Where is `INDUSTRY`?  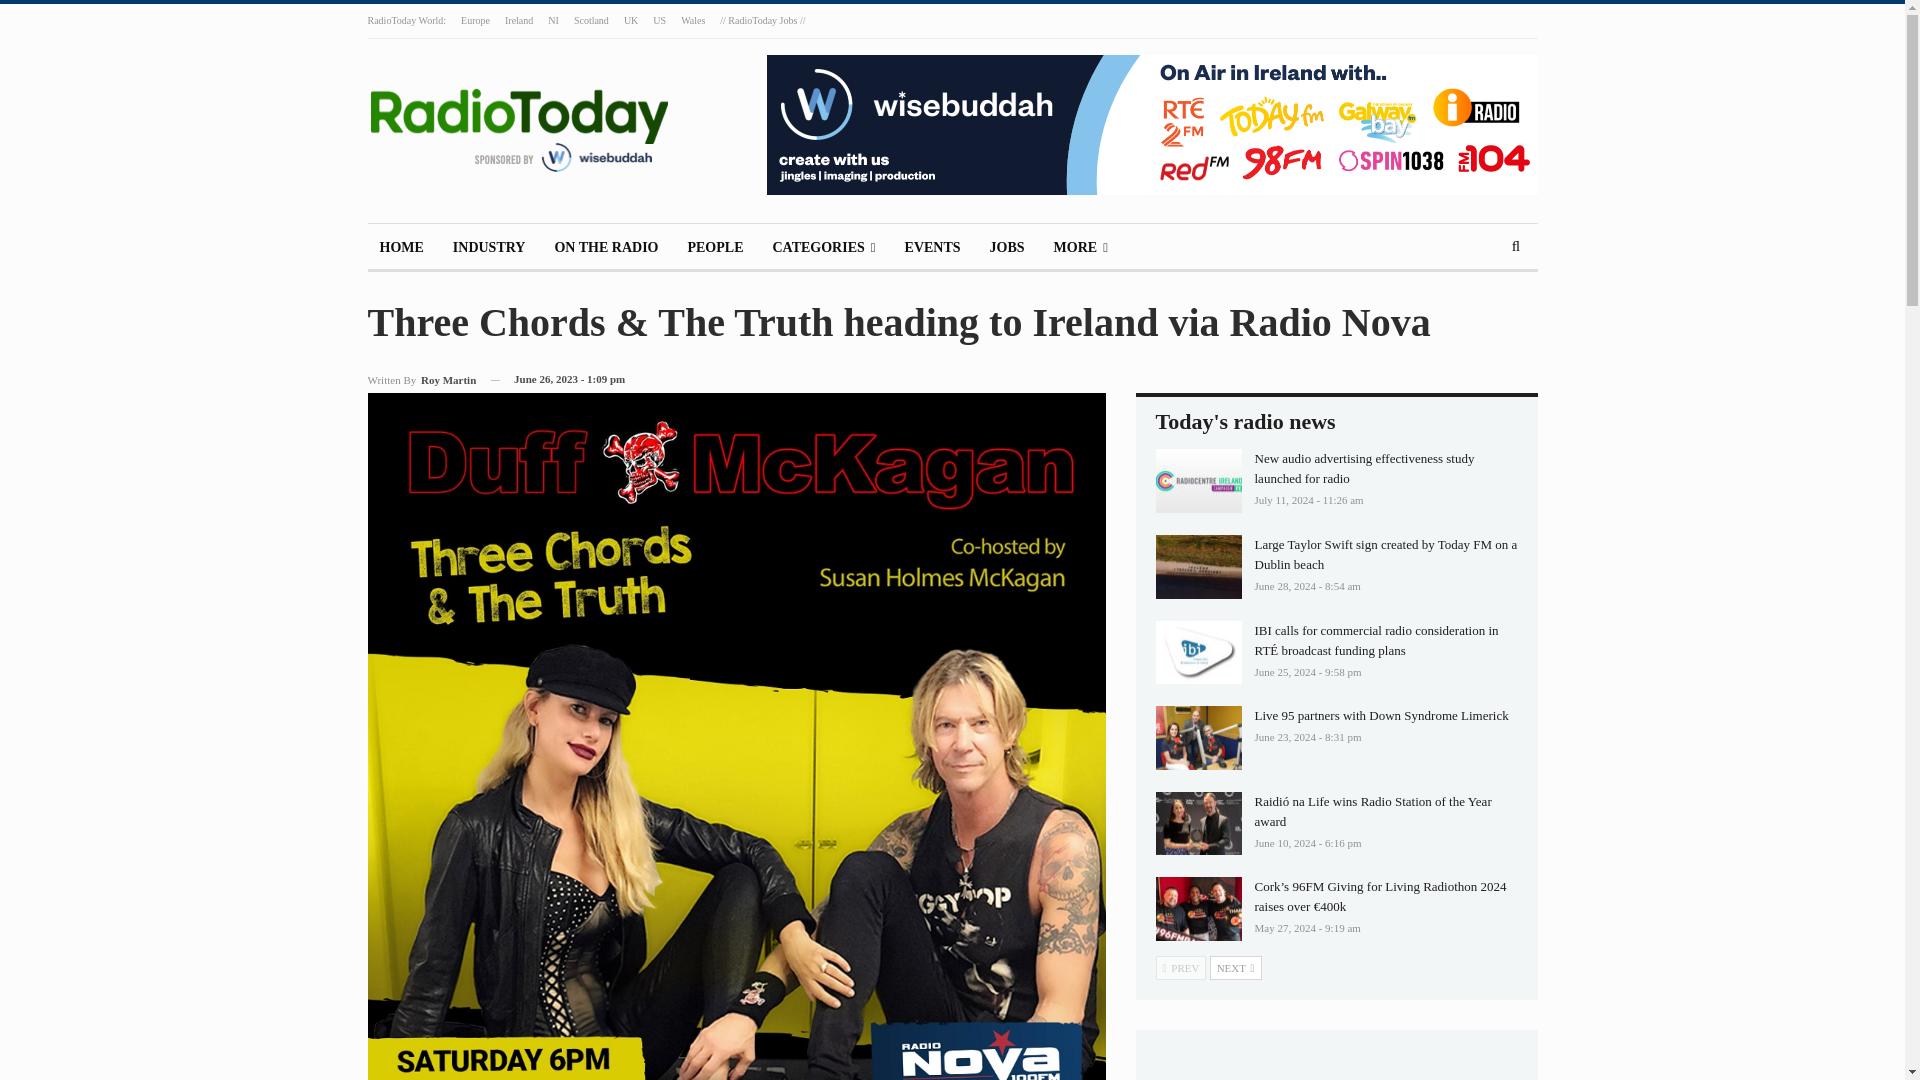
INDUSTRY is located at coordinates (489, 248).